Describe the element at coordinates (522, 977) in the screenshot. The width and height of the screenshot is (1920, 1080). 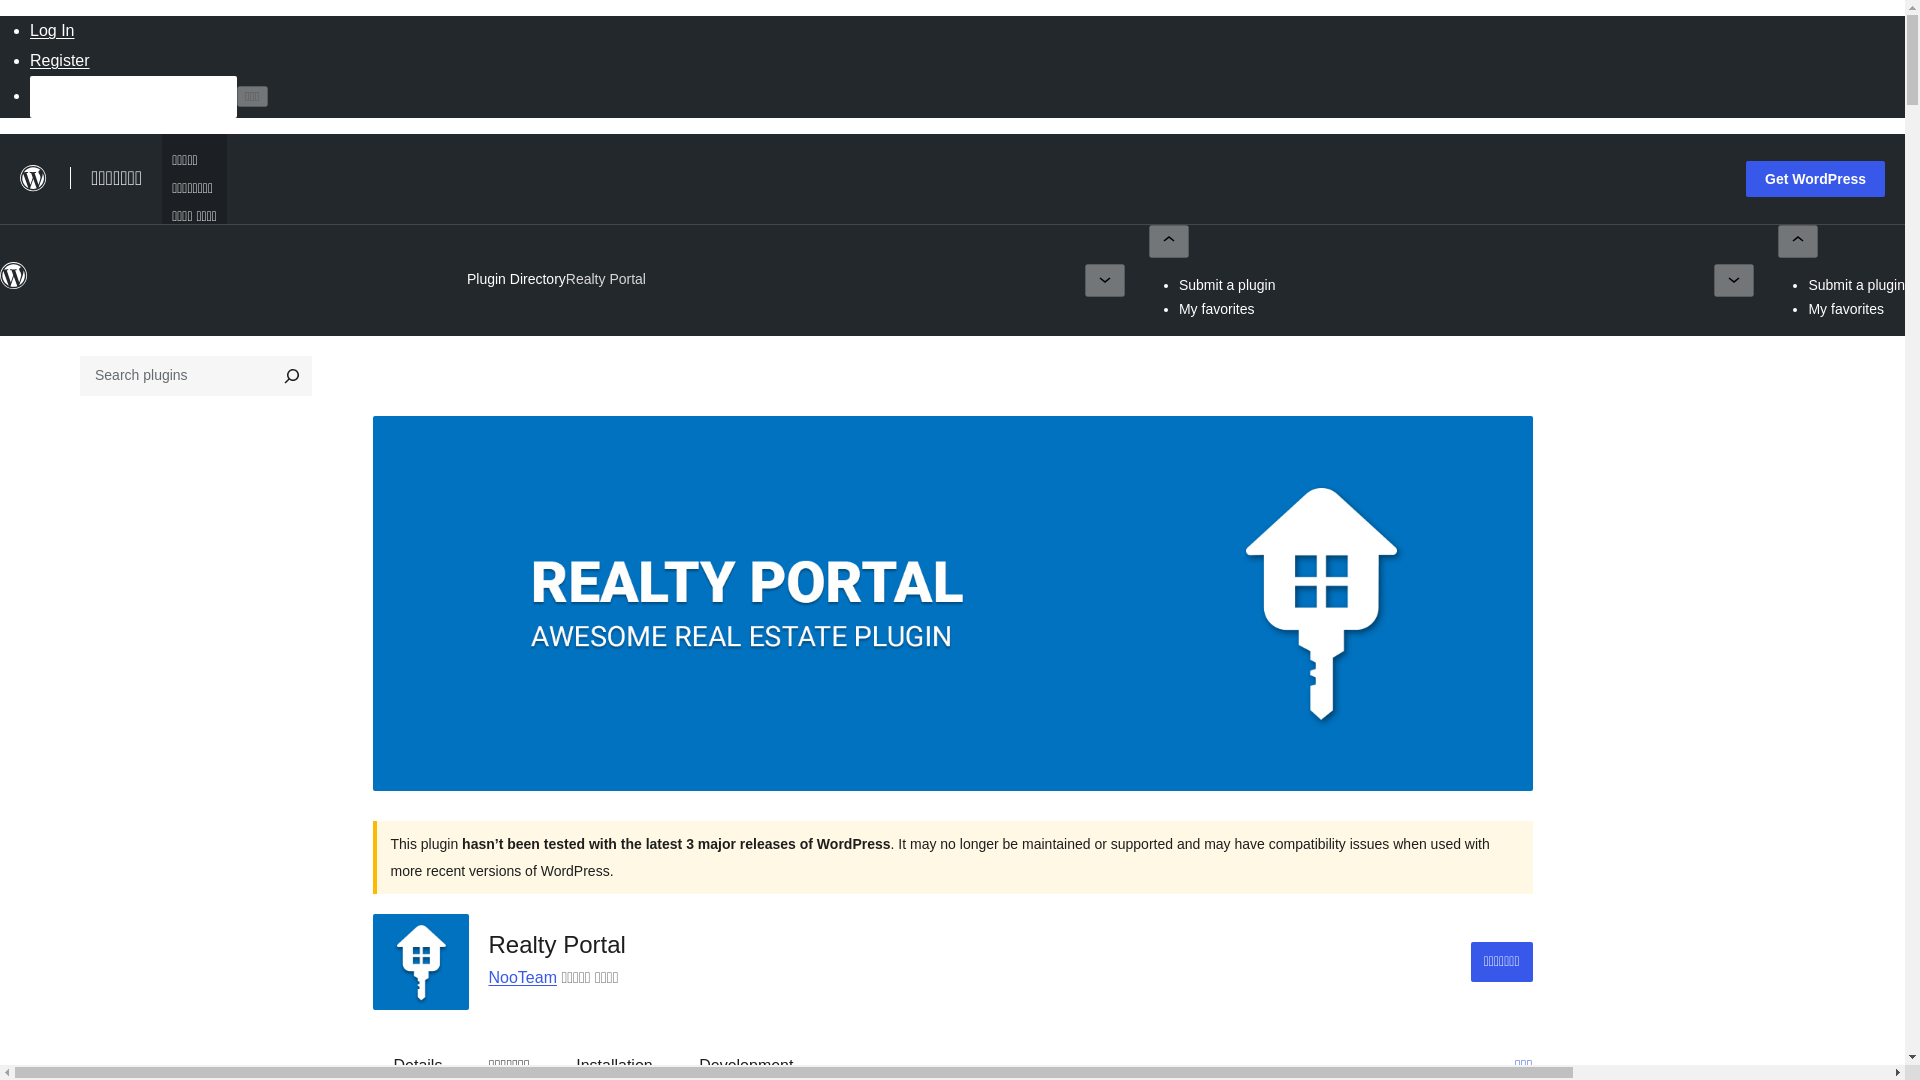
I see `NooTeam` at that location.